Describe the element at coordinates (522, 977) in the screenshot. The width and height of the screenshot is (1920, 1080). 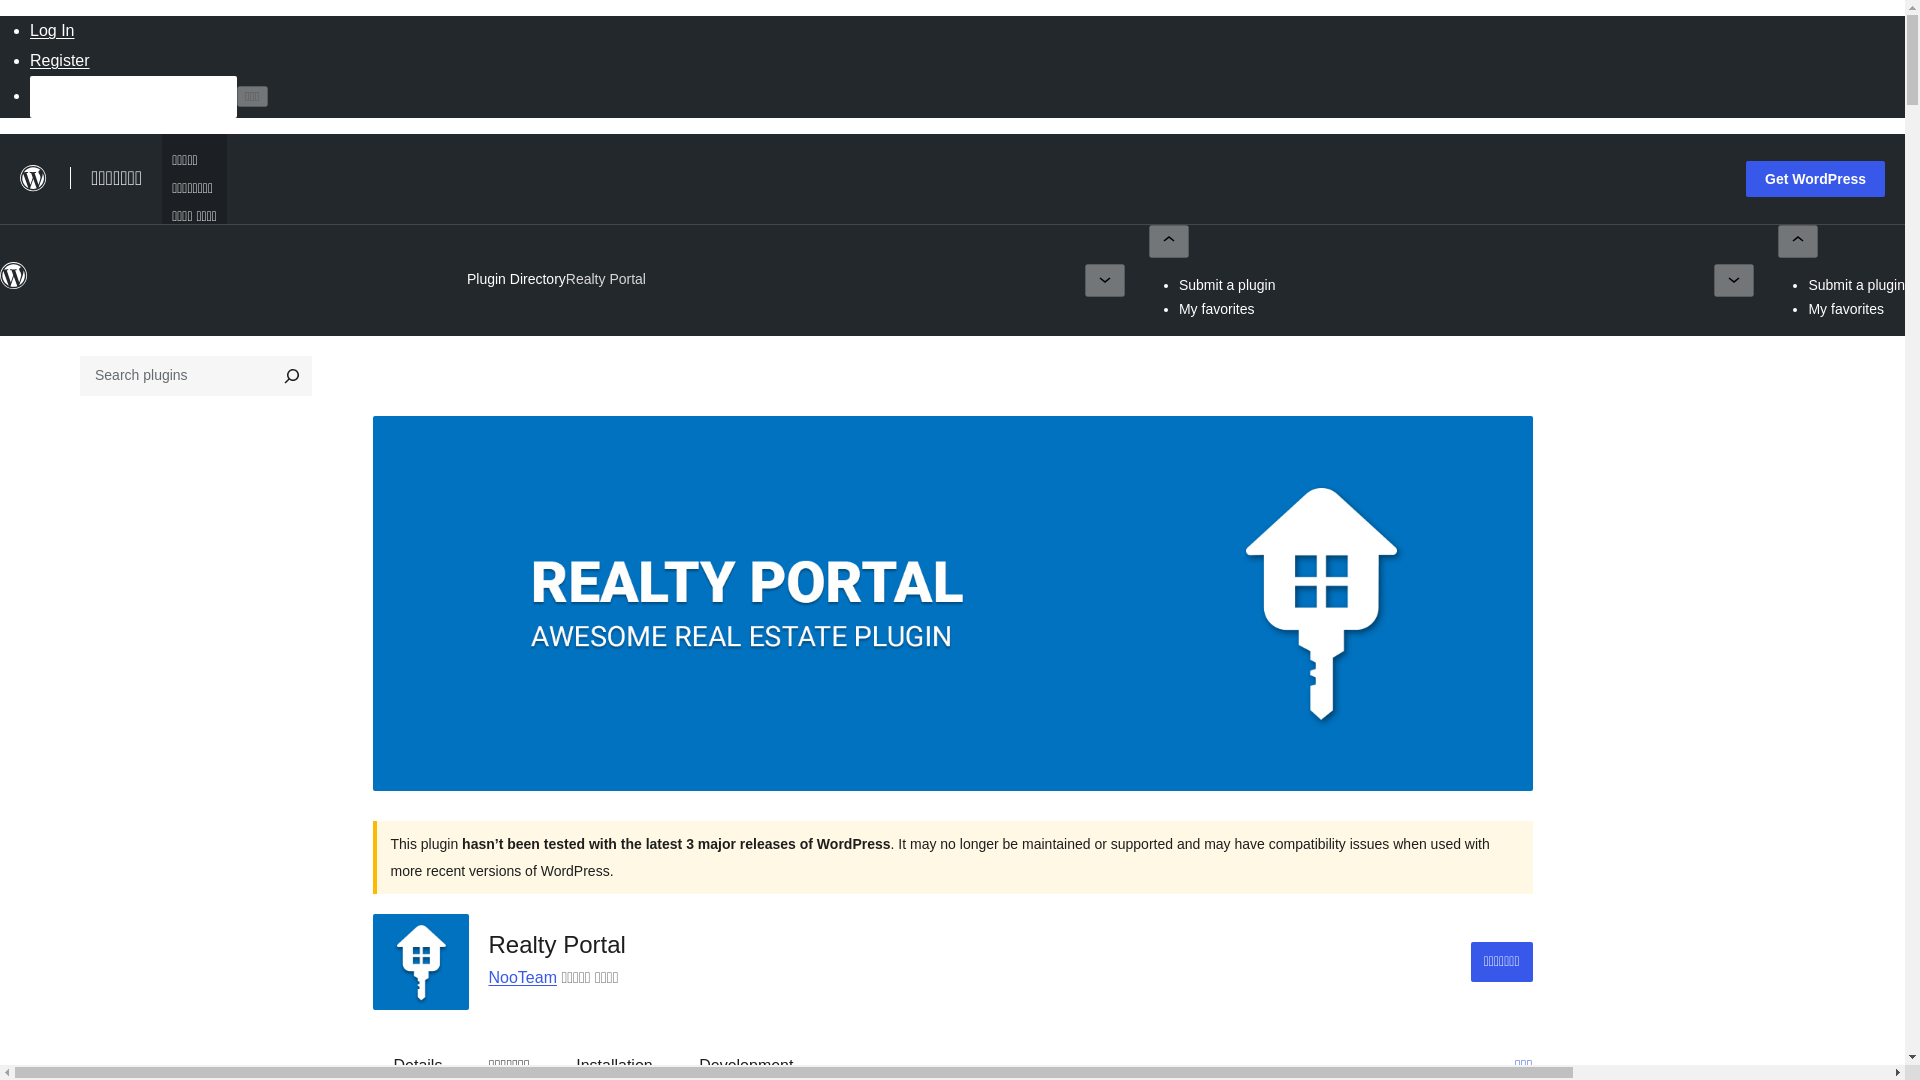
I see `NooTeam` at that location.